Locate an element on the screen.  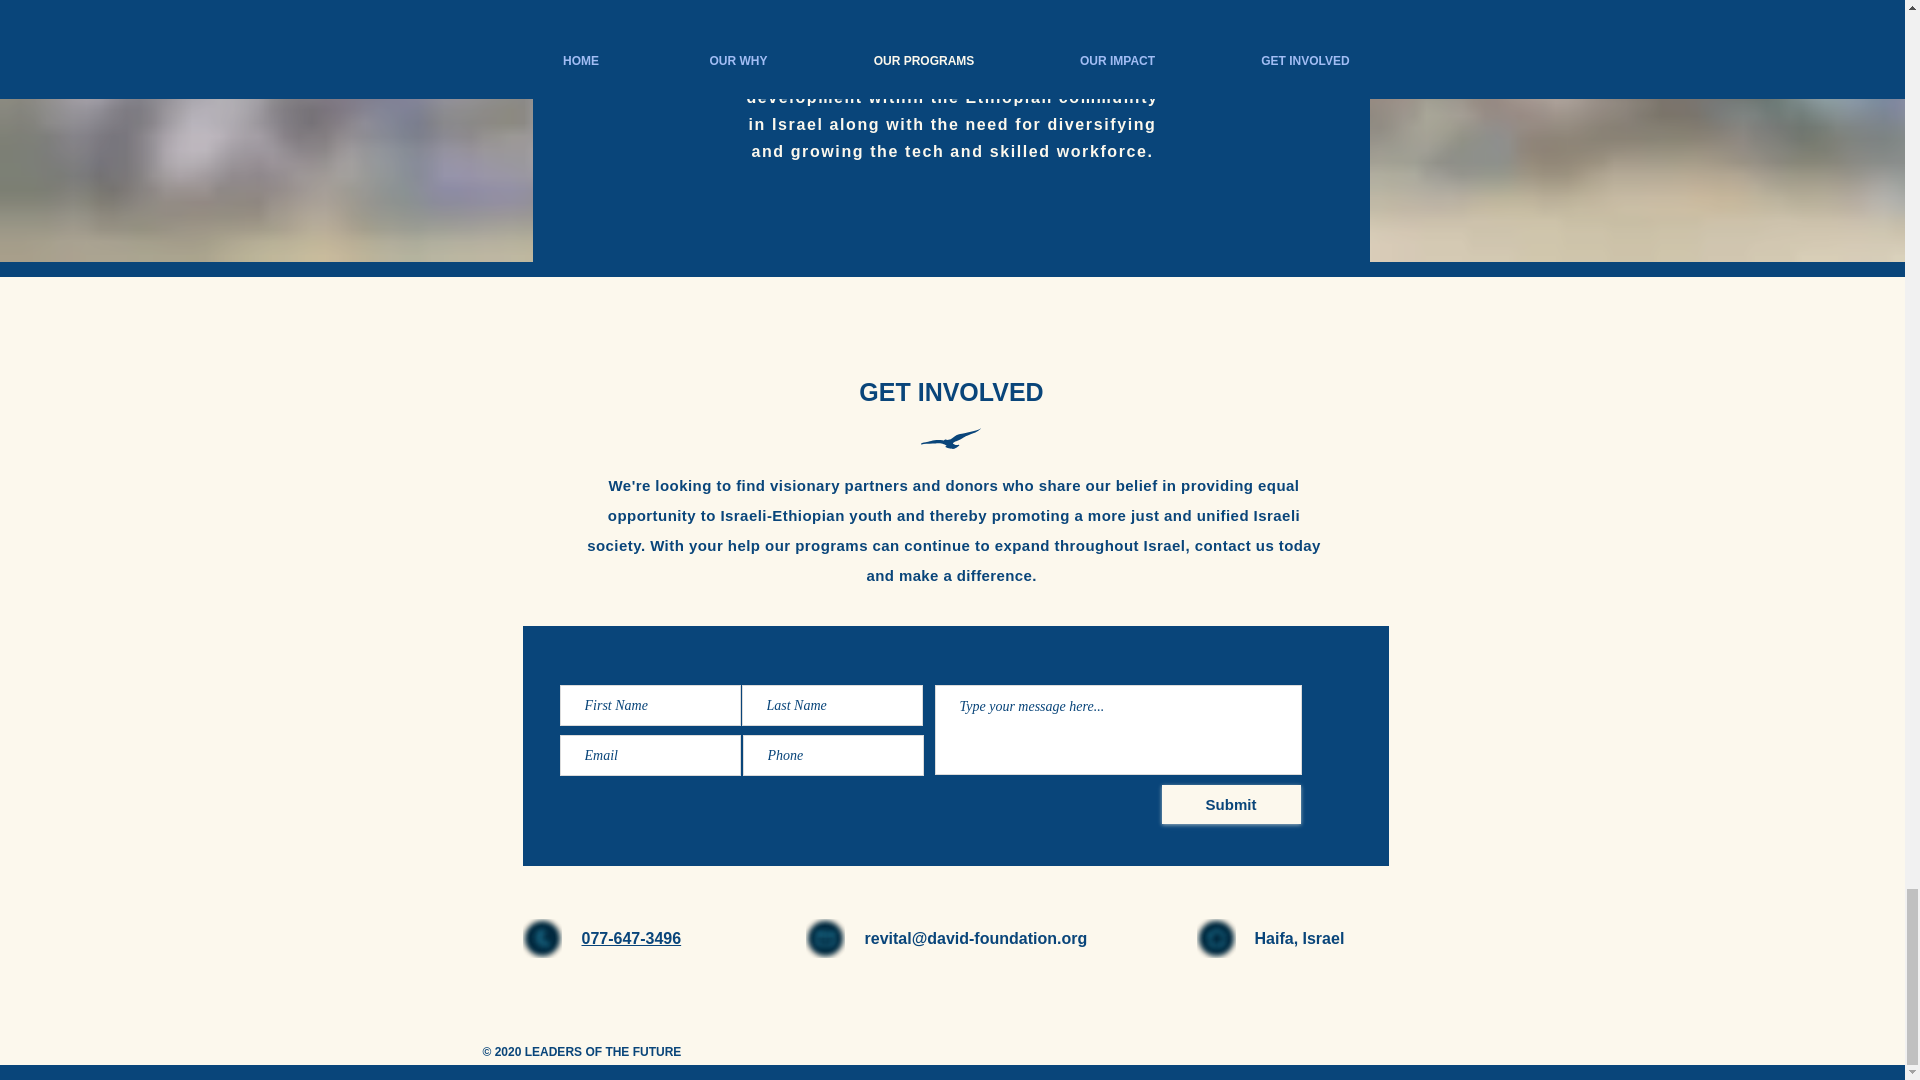
Submit is located at coordinates (1231, 804).